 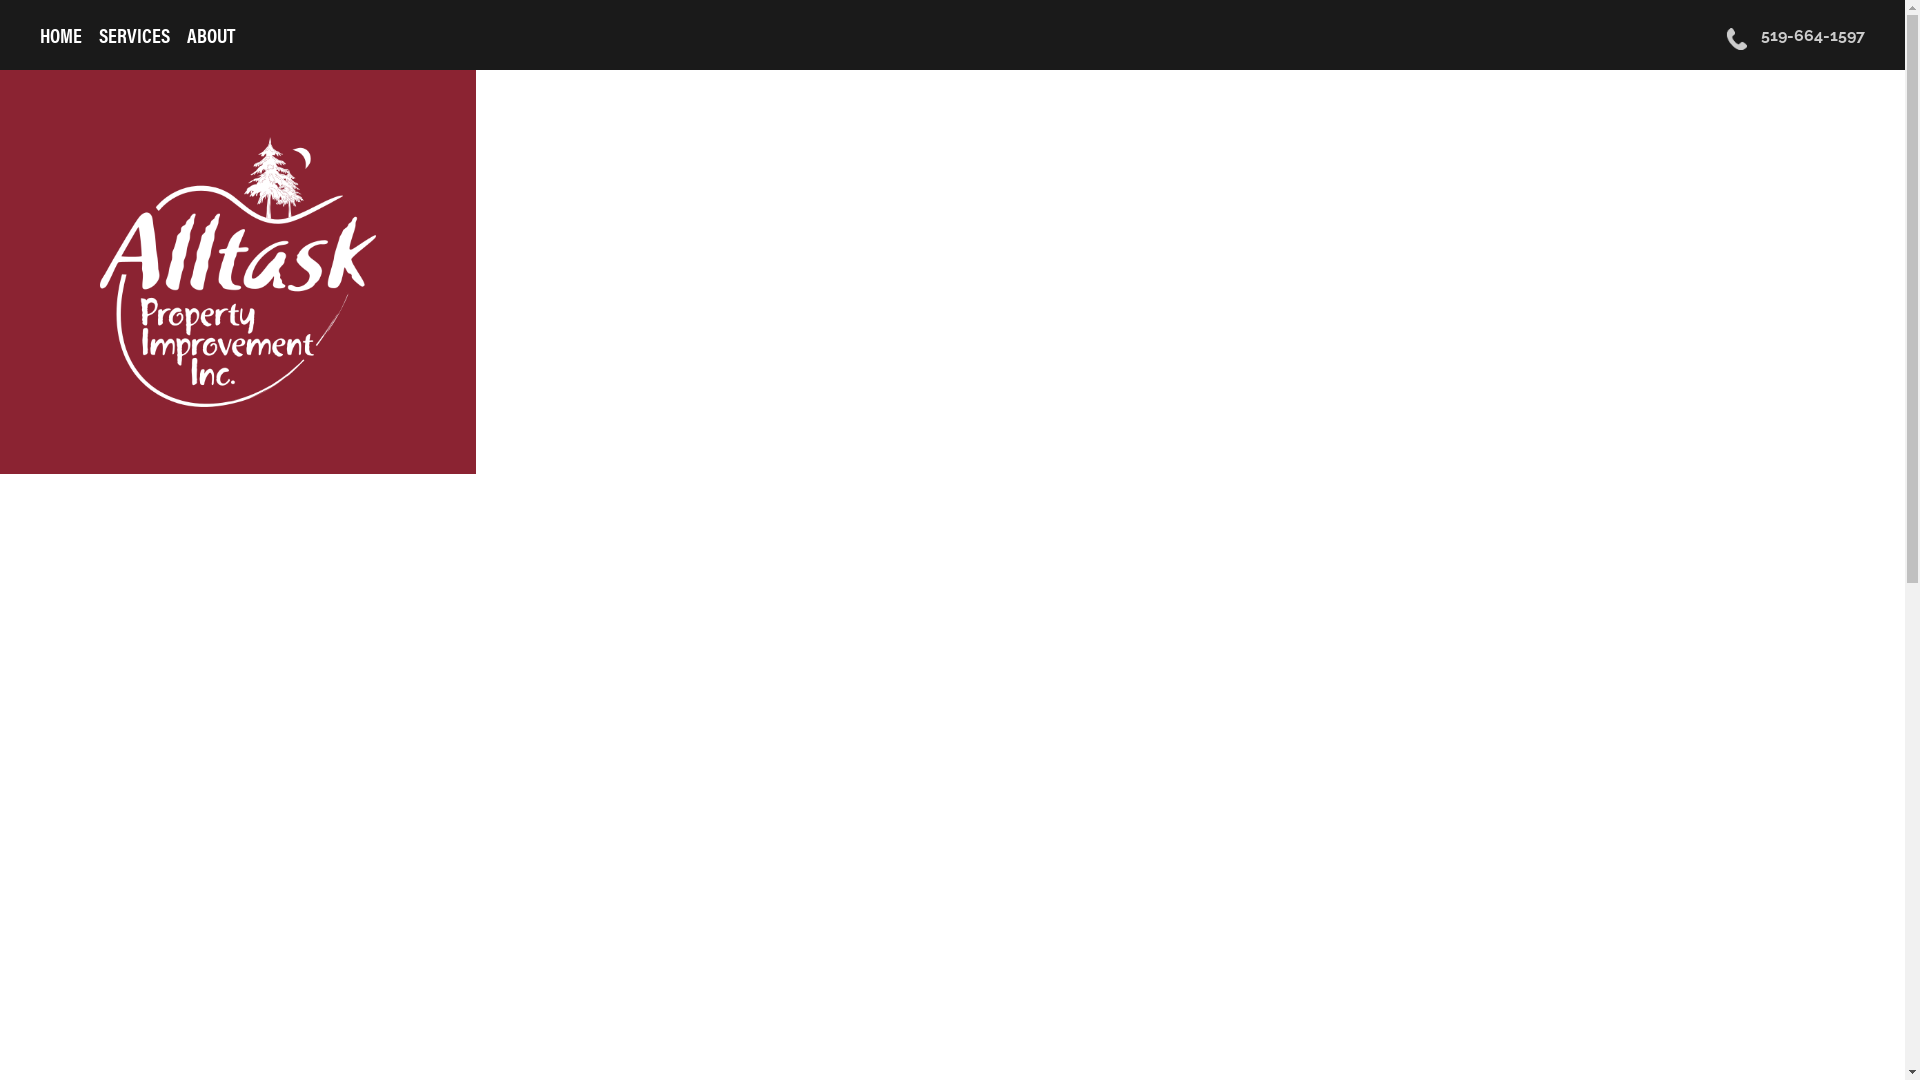 I want to click on SERVICES, so click(x=134, y=34).